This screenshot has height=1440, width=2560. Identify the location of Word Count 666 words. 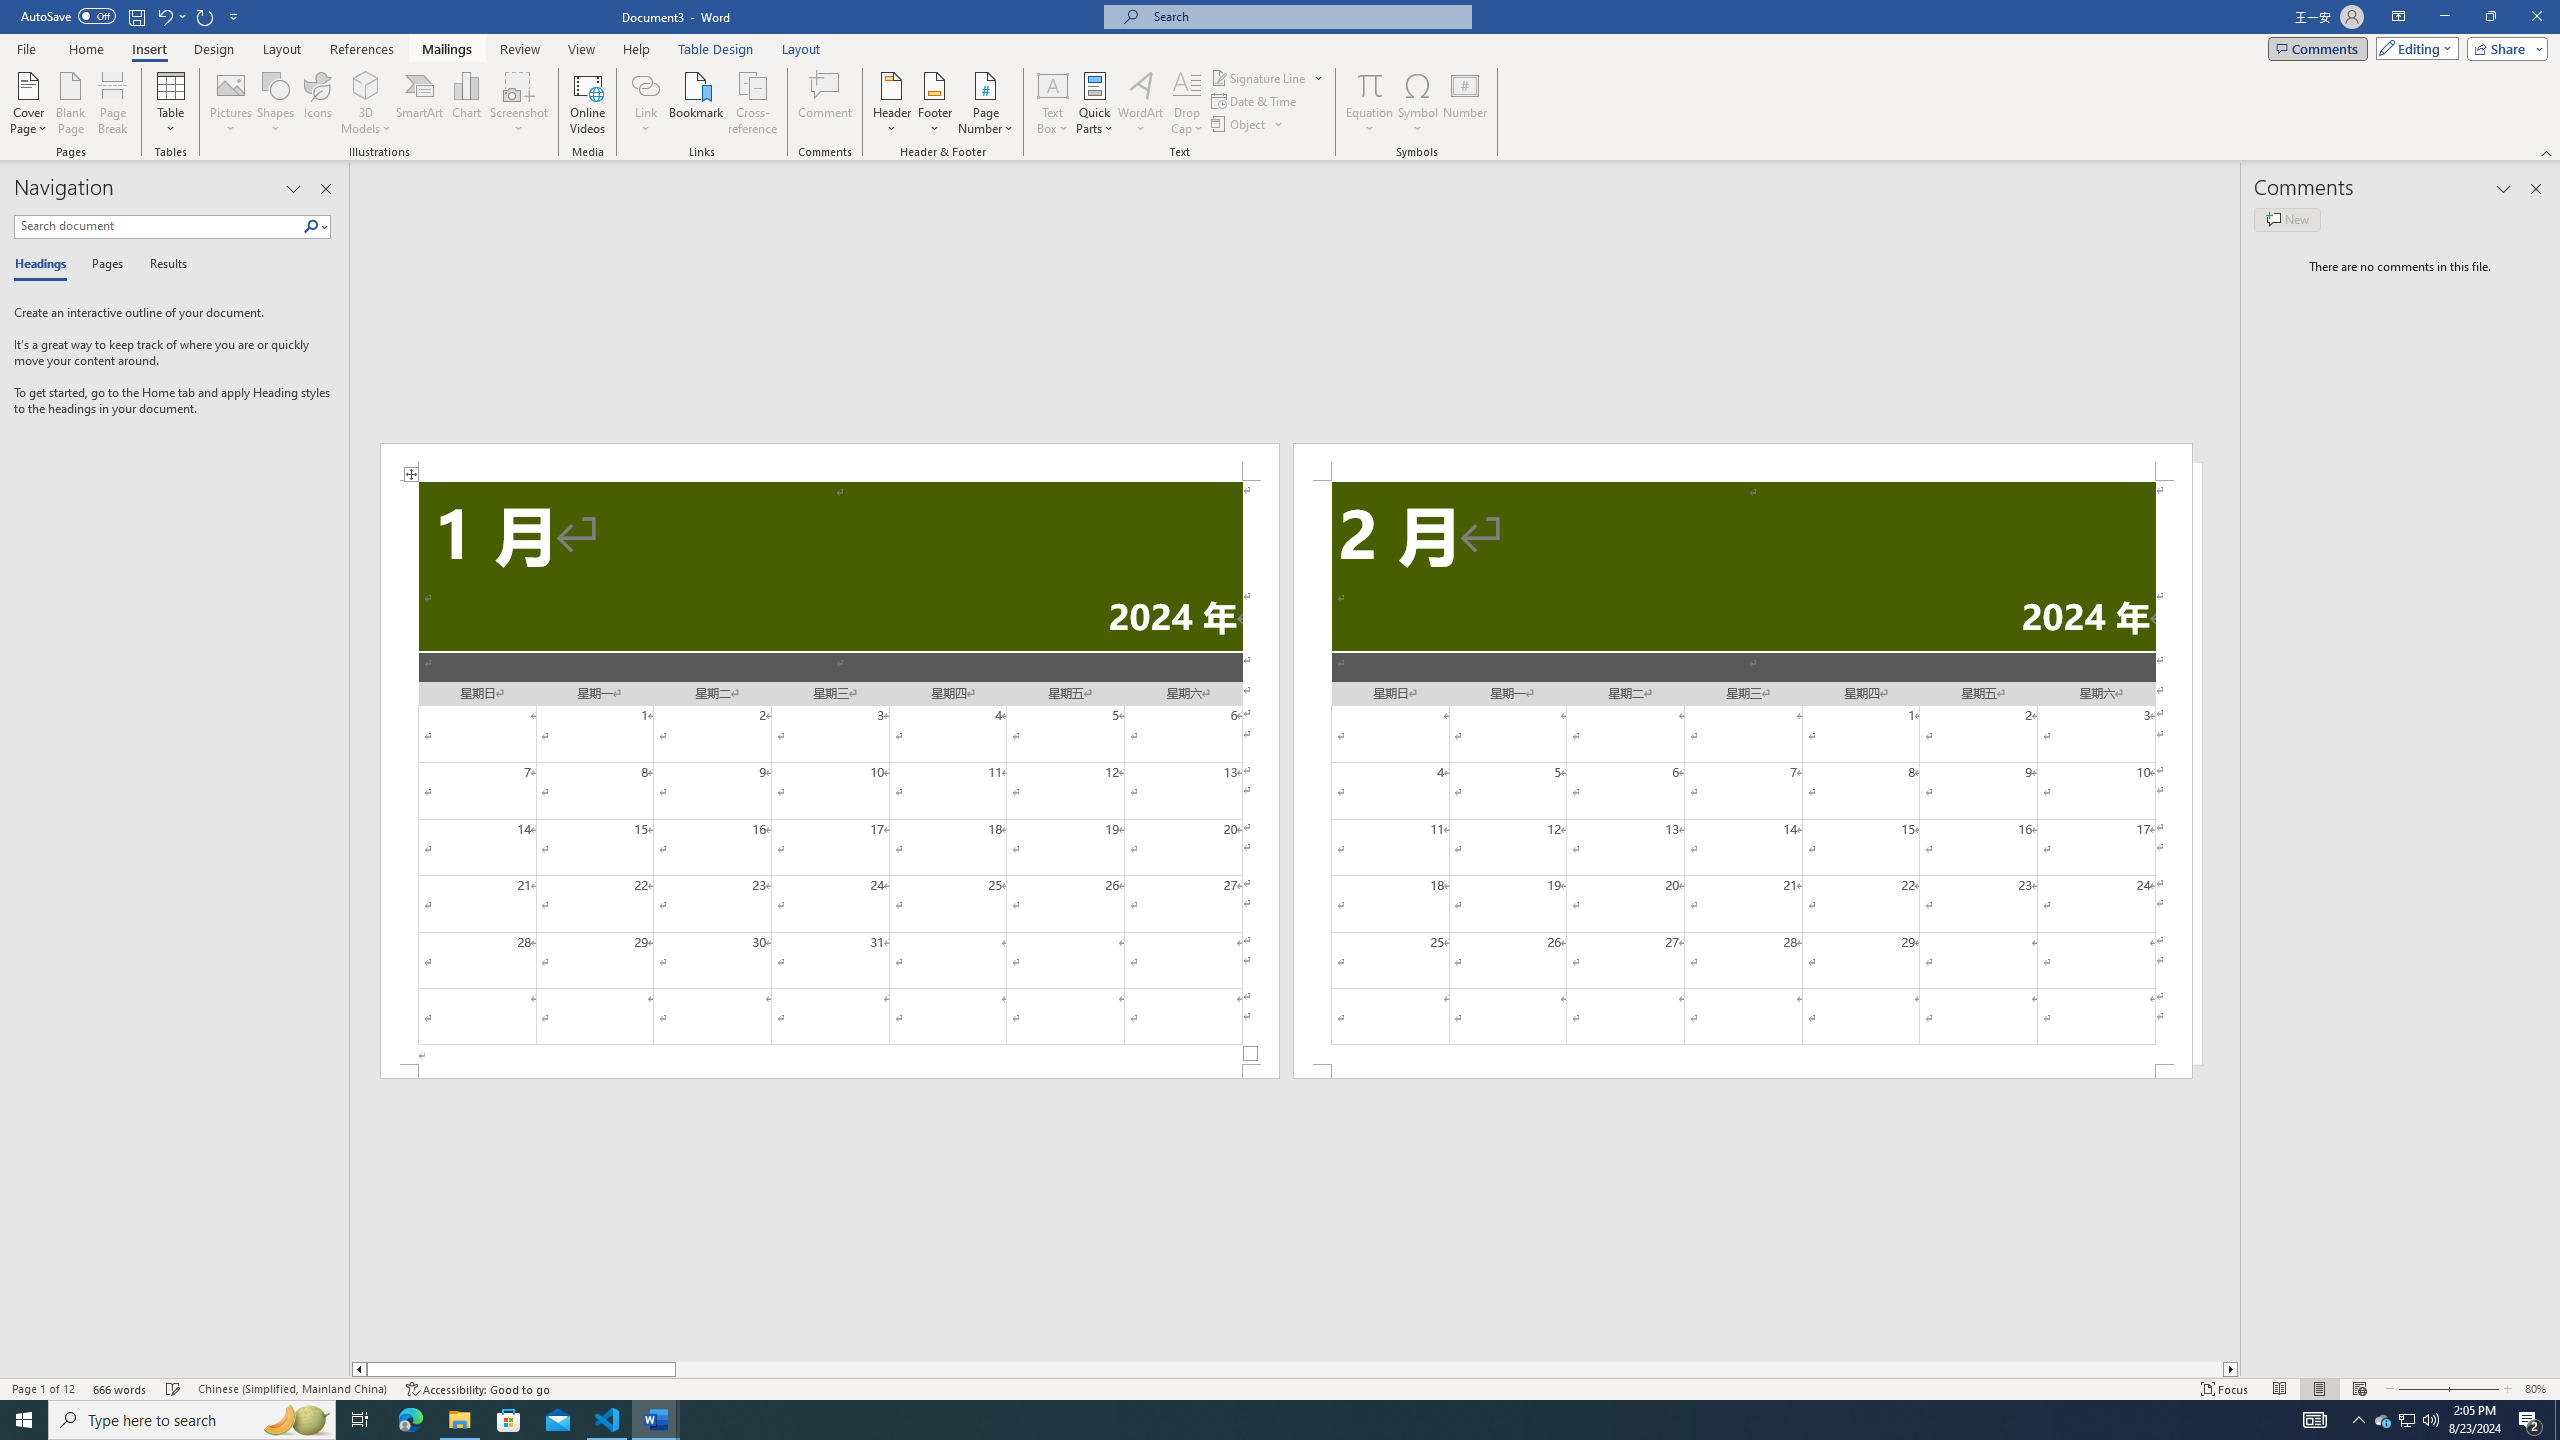
(122, 1389).